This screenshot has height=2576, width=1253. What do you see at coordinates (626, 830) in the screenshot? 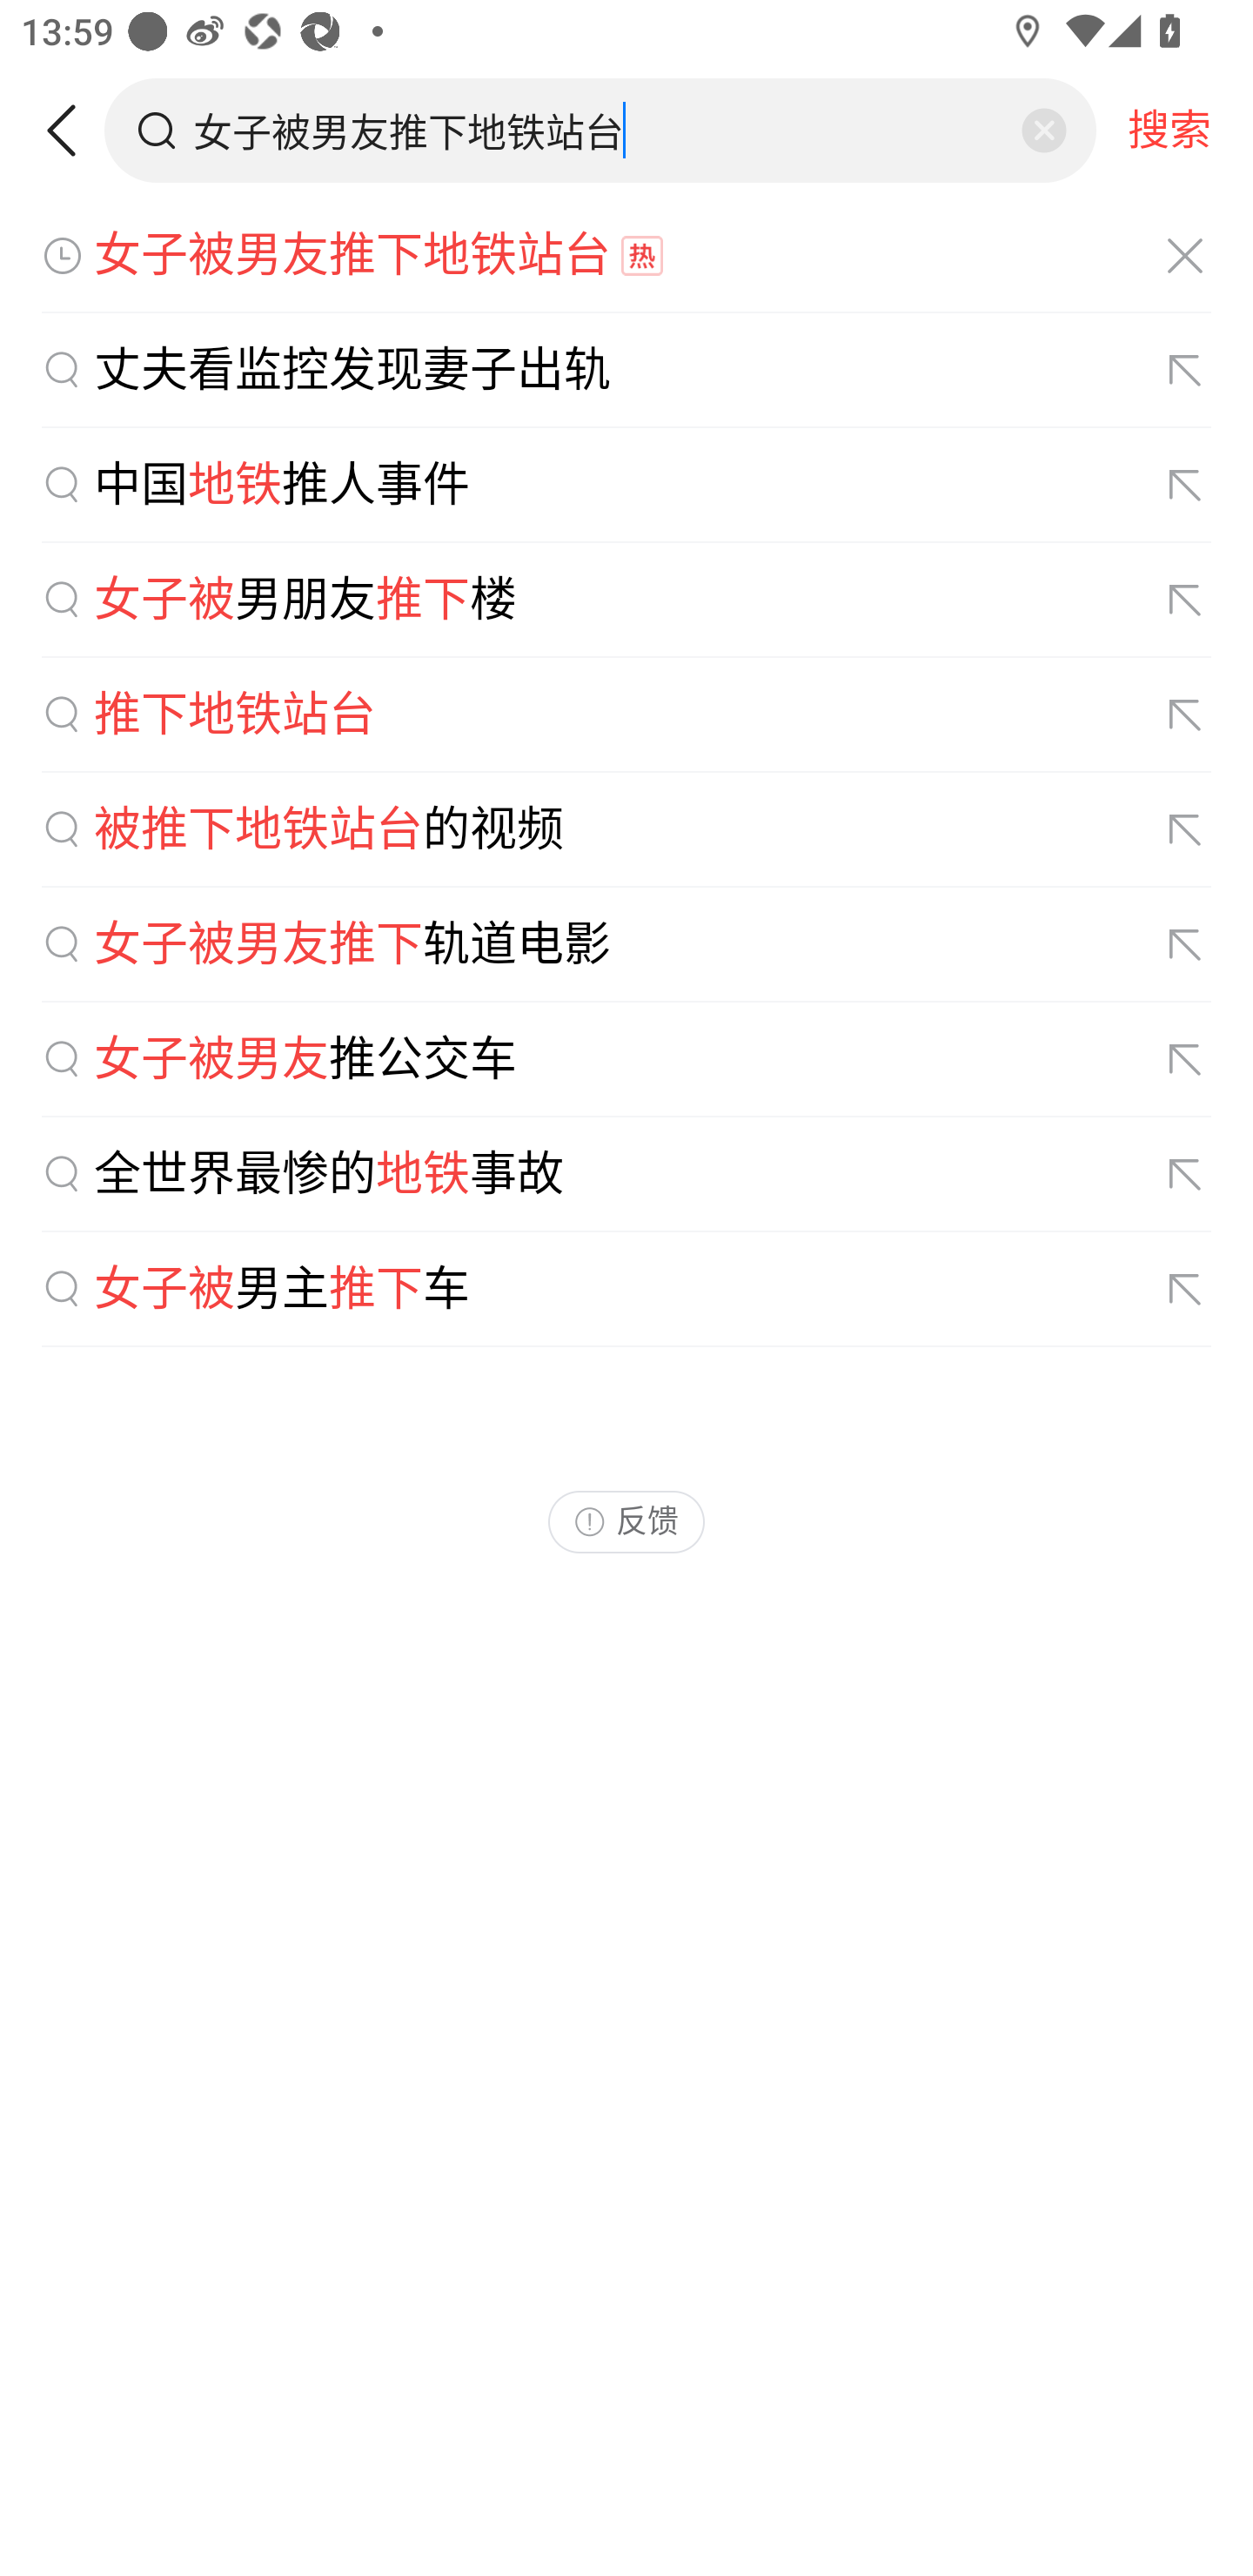
I see `被推下地铁站台的视频 填充搜索词被推下地铁站台的视频至搜索框` at bounding box center [626, 830].